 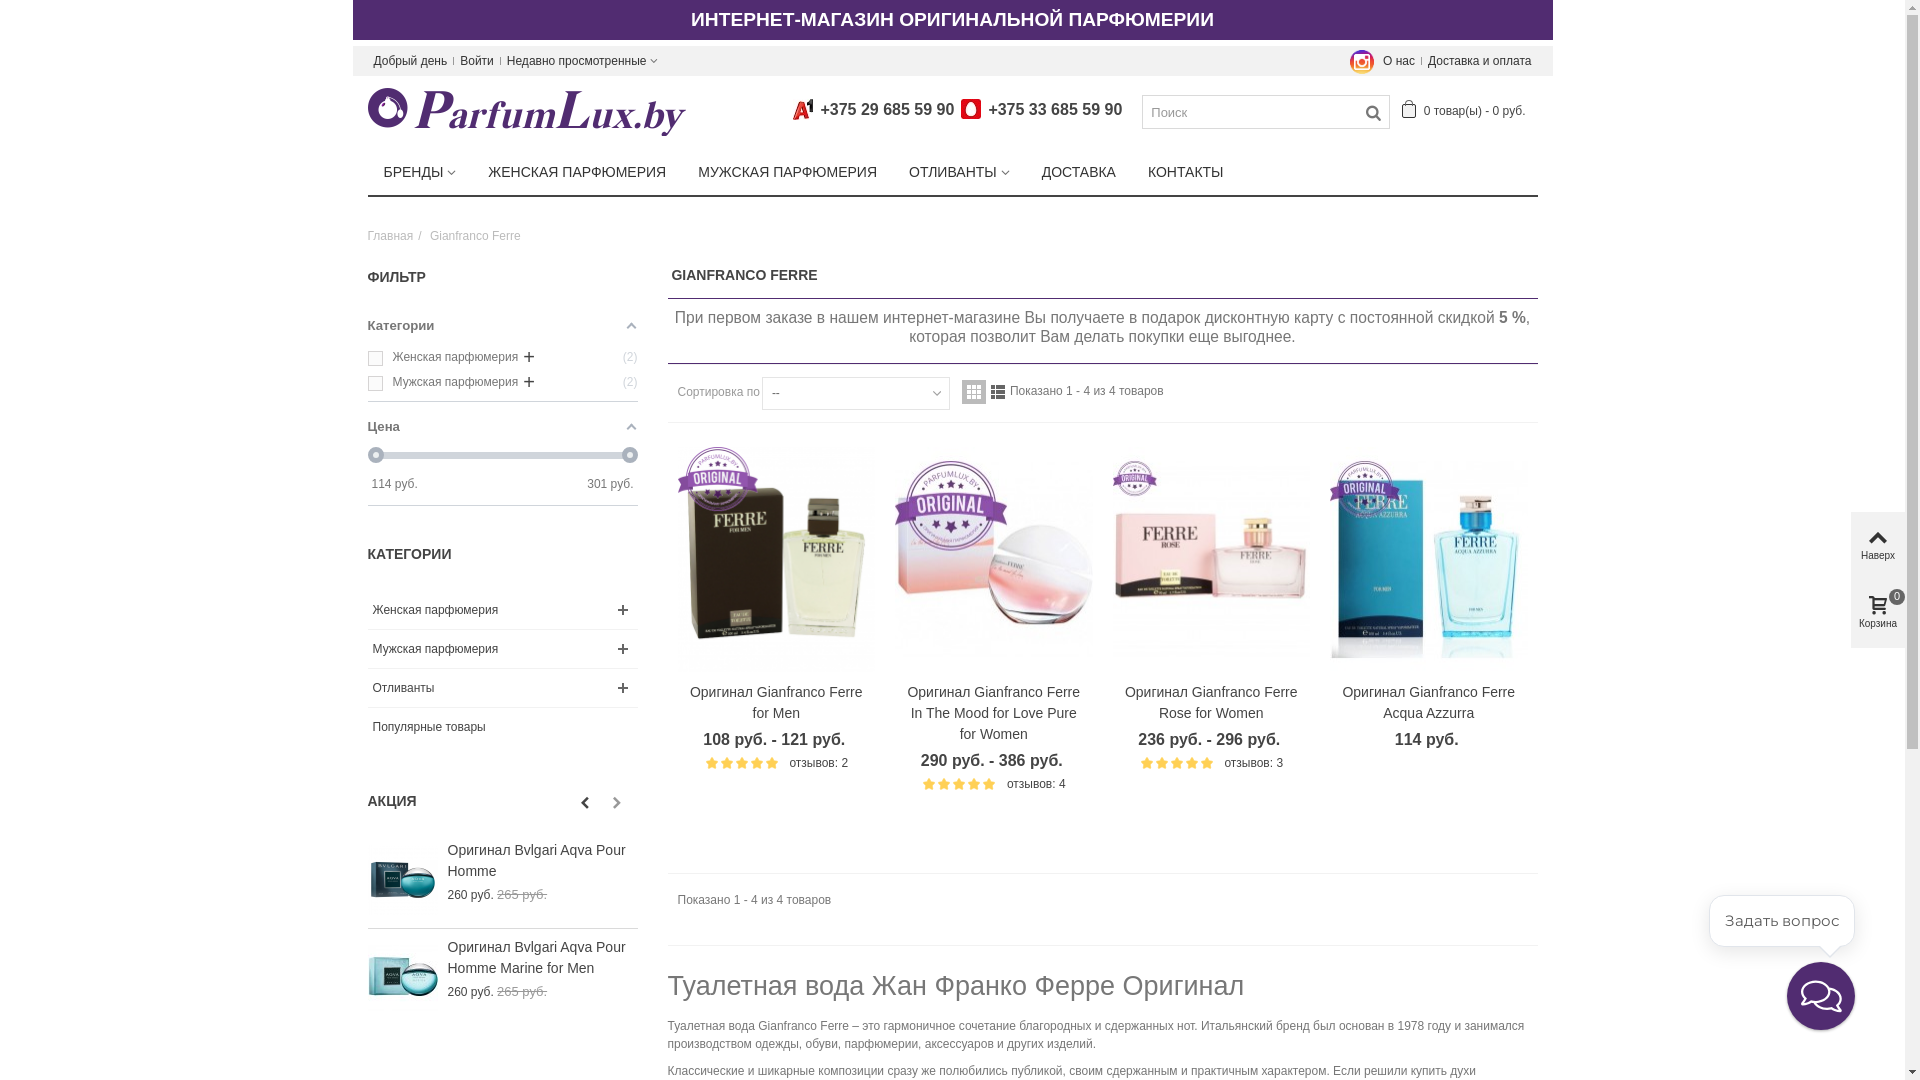 I want to click on Instagram, so click(x=1362, y=61).